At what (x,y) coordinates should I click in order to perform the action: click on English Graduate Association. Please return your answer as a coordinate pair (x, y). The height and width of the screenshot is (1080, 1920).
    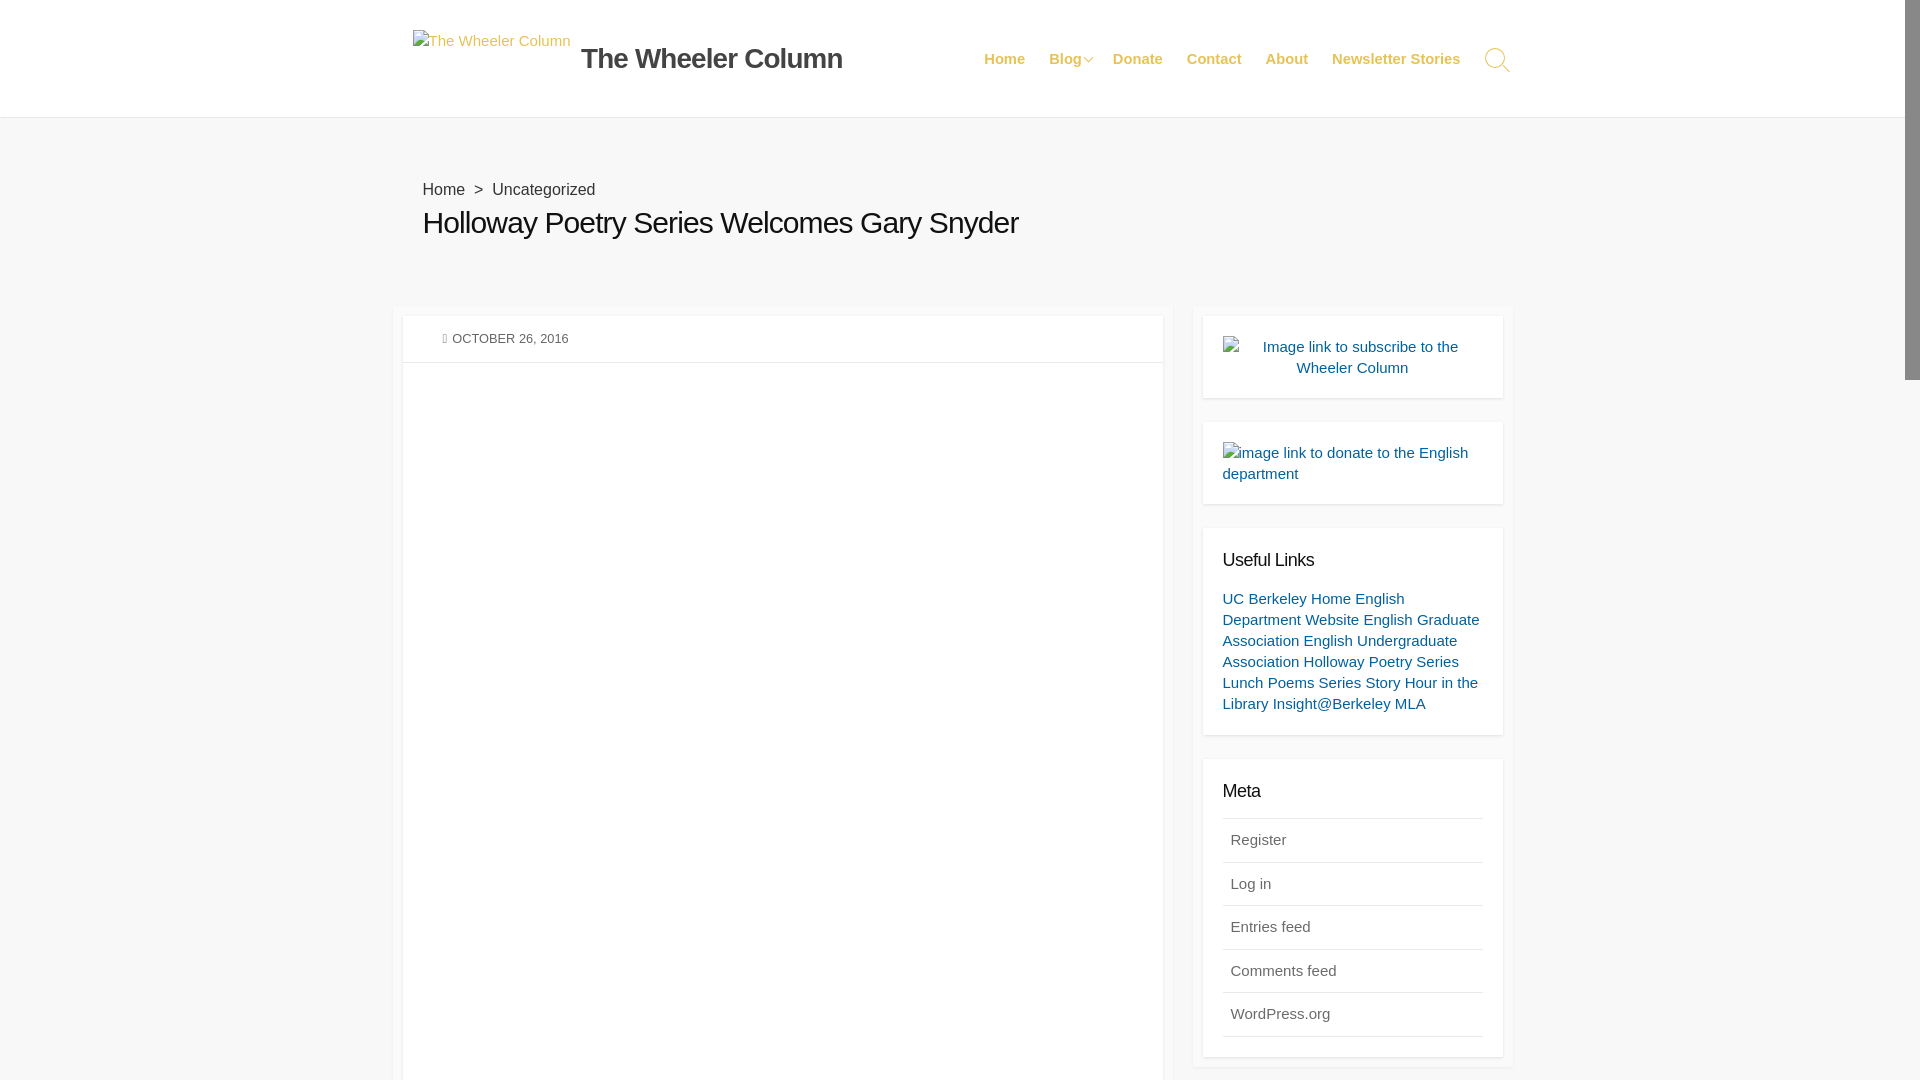
    Looking at the image, I should click on (1350, 630).